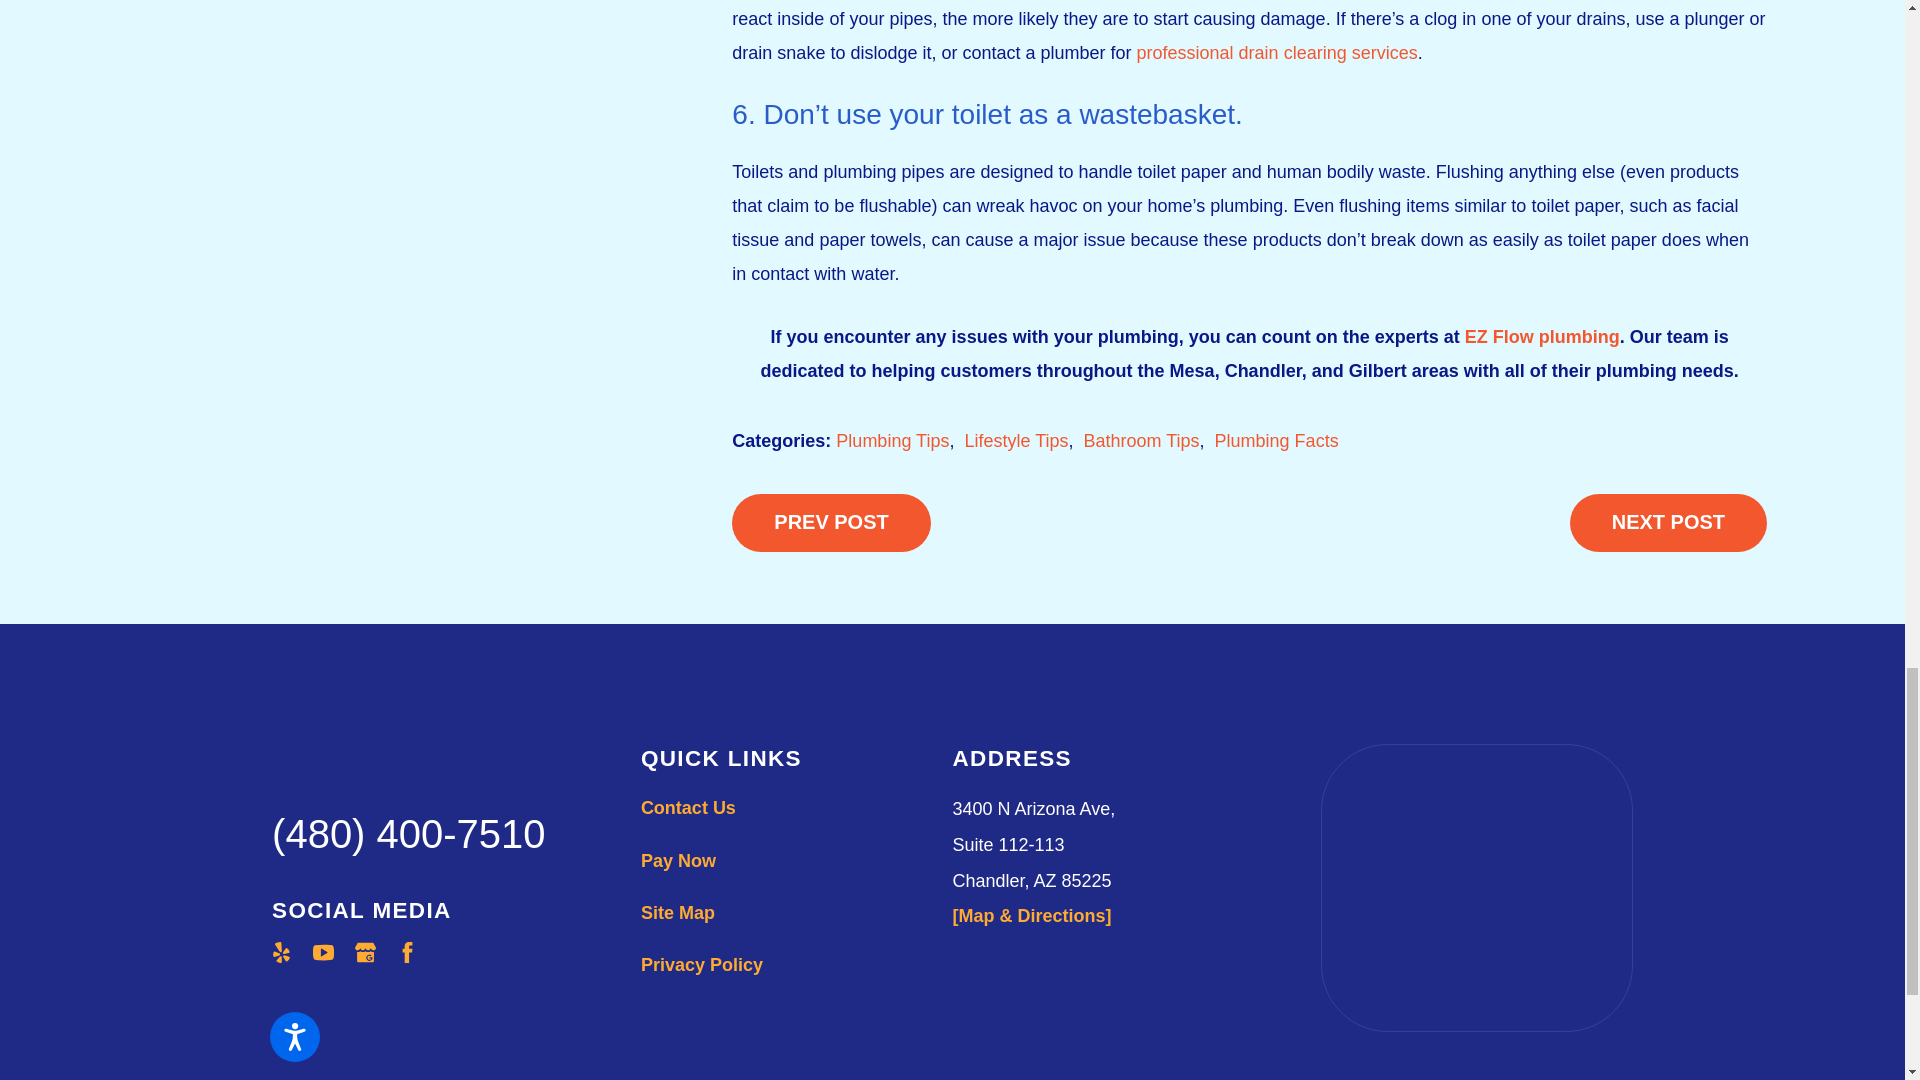 The width and height of the screenshot is (1920, 1080). What do you see at coordinates (323, 952) in the screenshot?
I see `YouTube` at bounding box center [323, 952].